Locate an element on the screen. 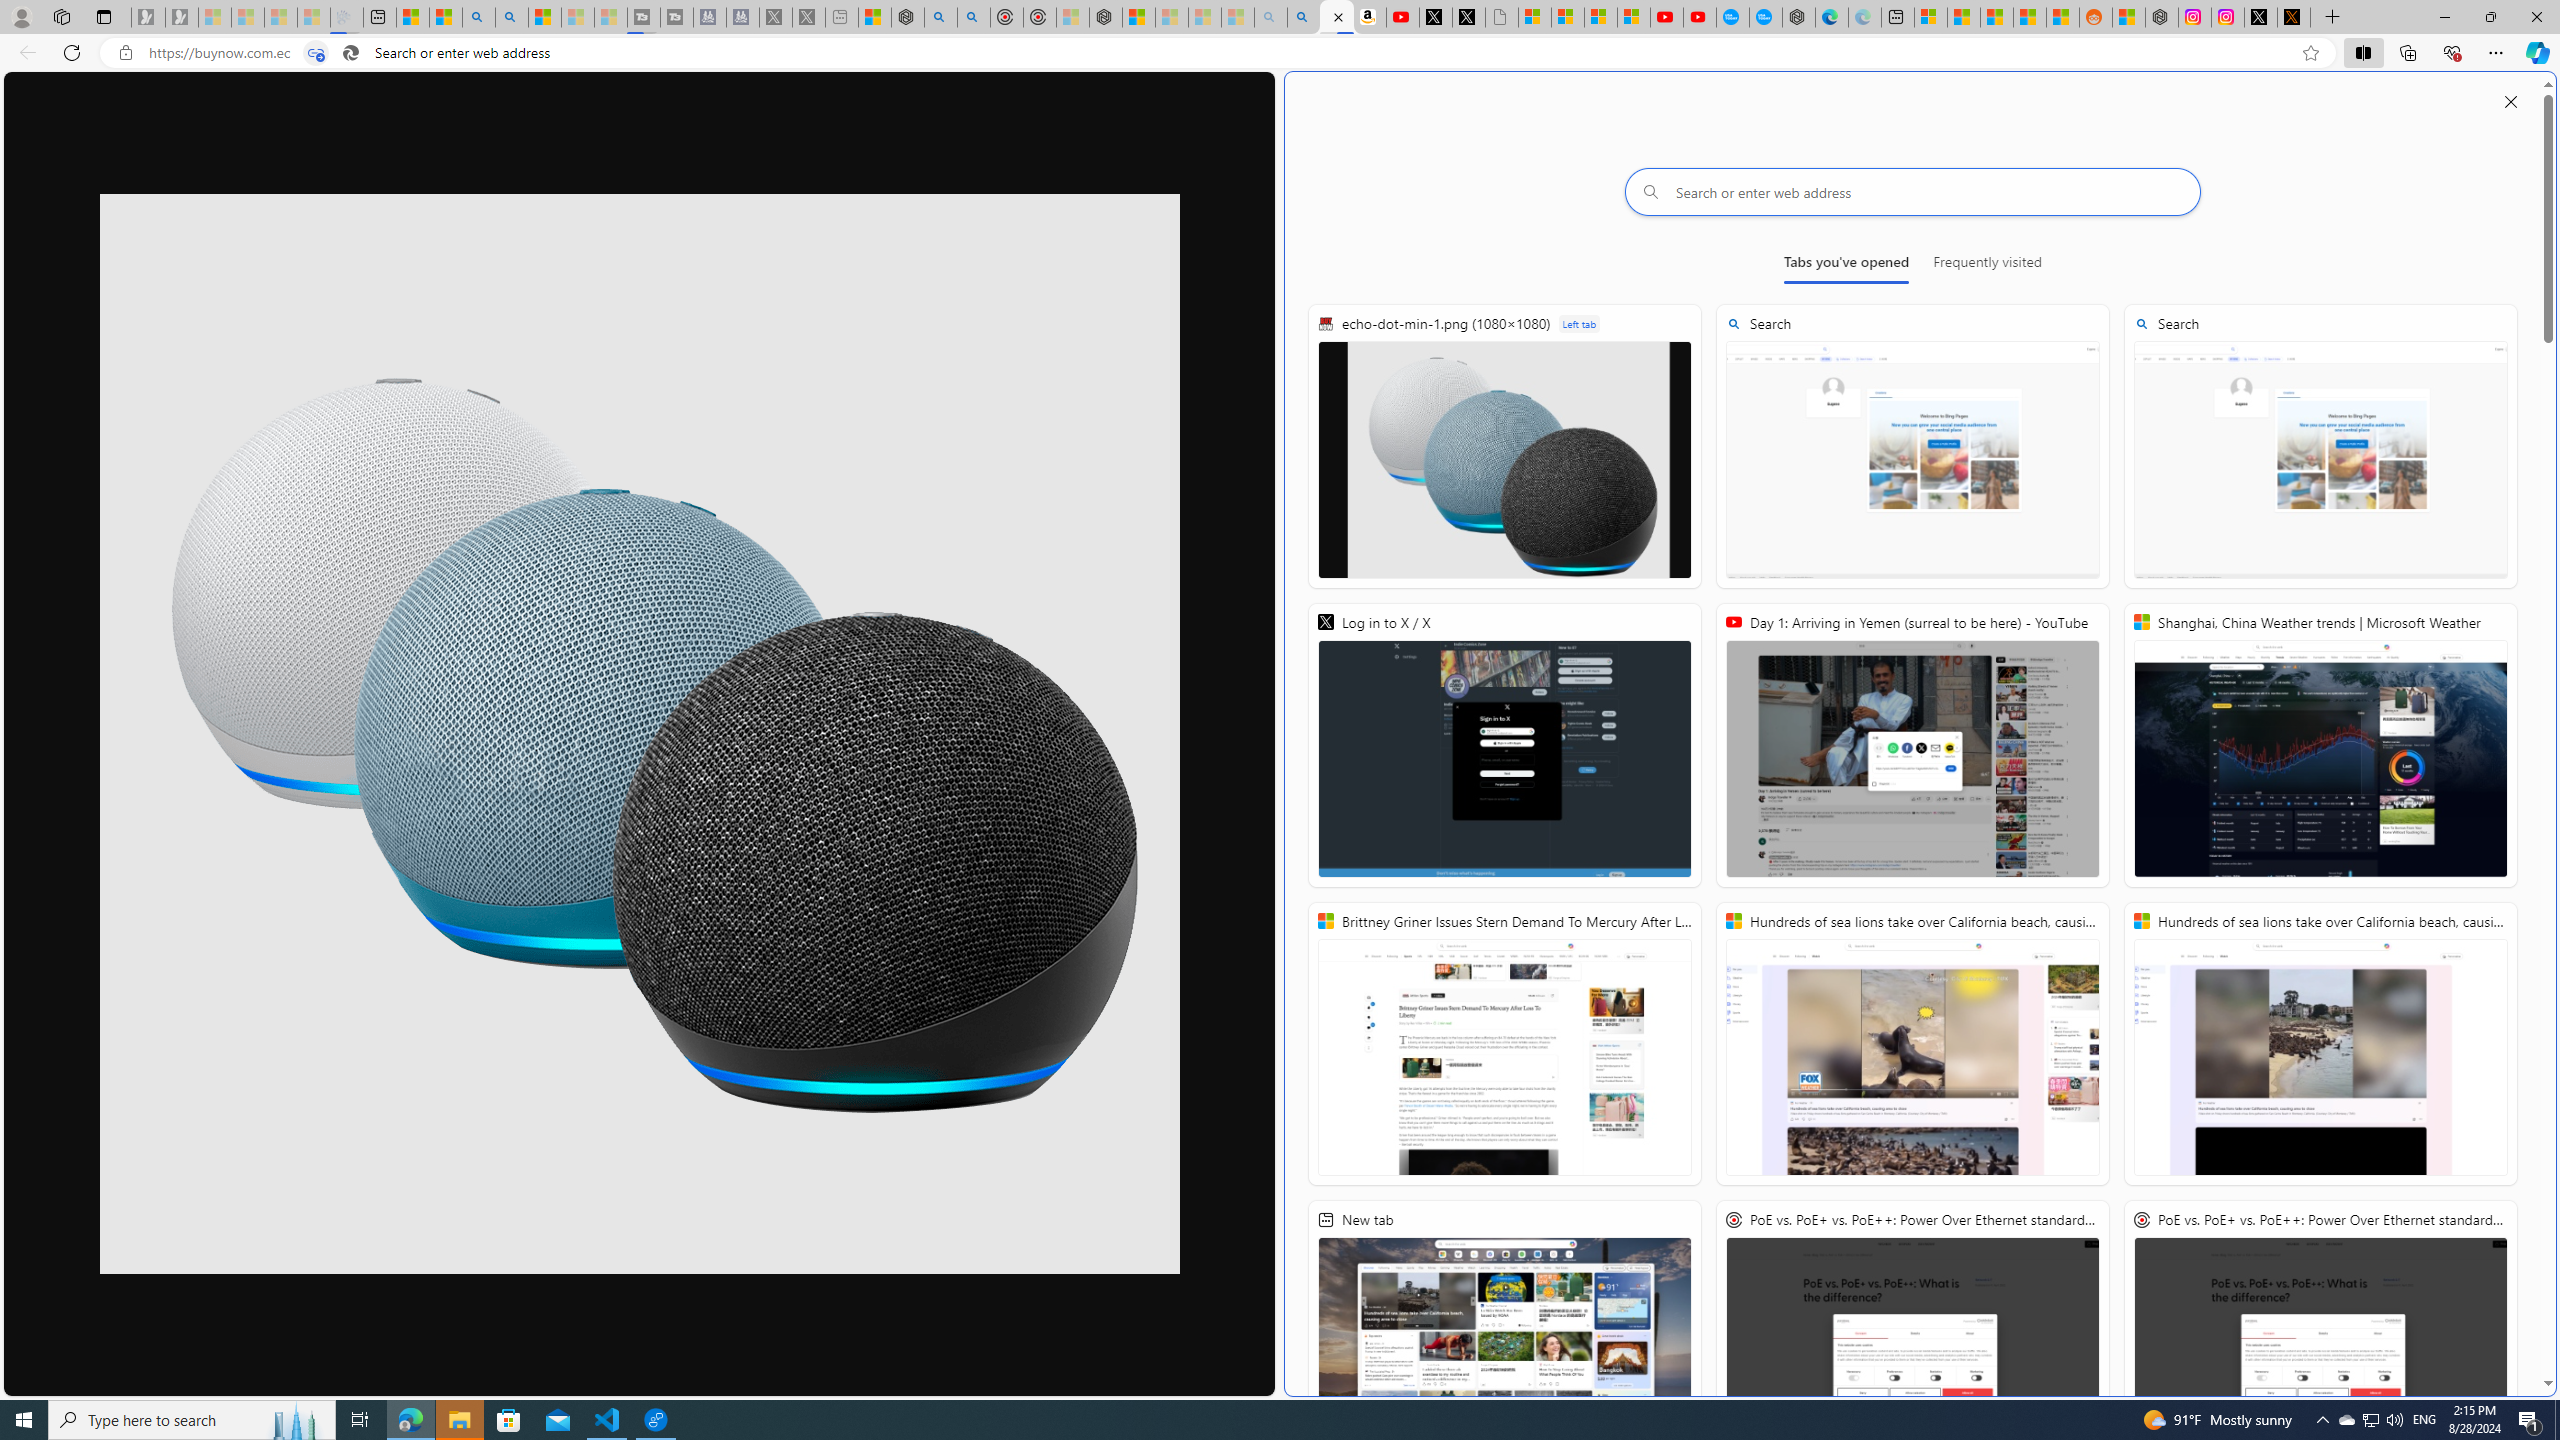 This screenshot has width=2560, height=1440. View site information is located at coordinates (124, 53).